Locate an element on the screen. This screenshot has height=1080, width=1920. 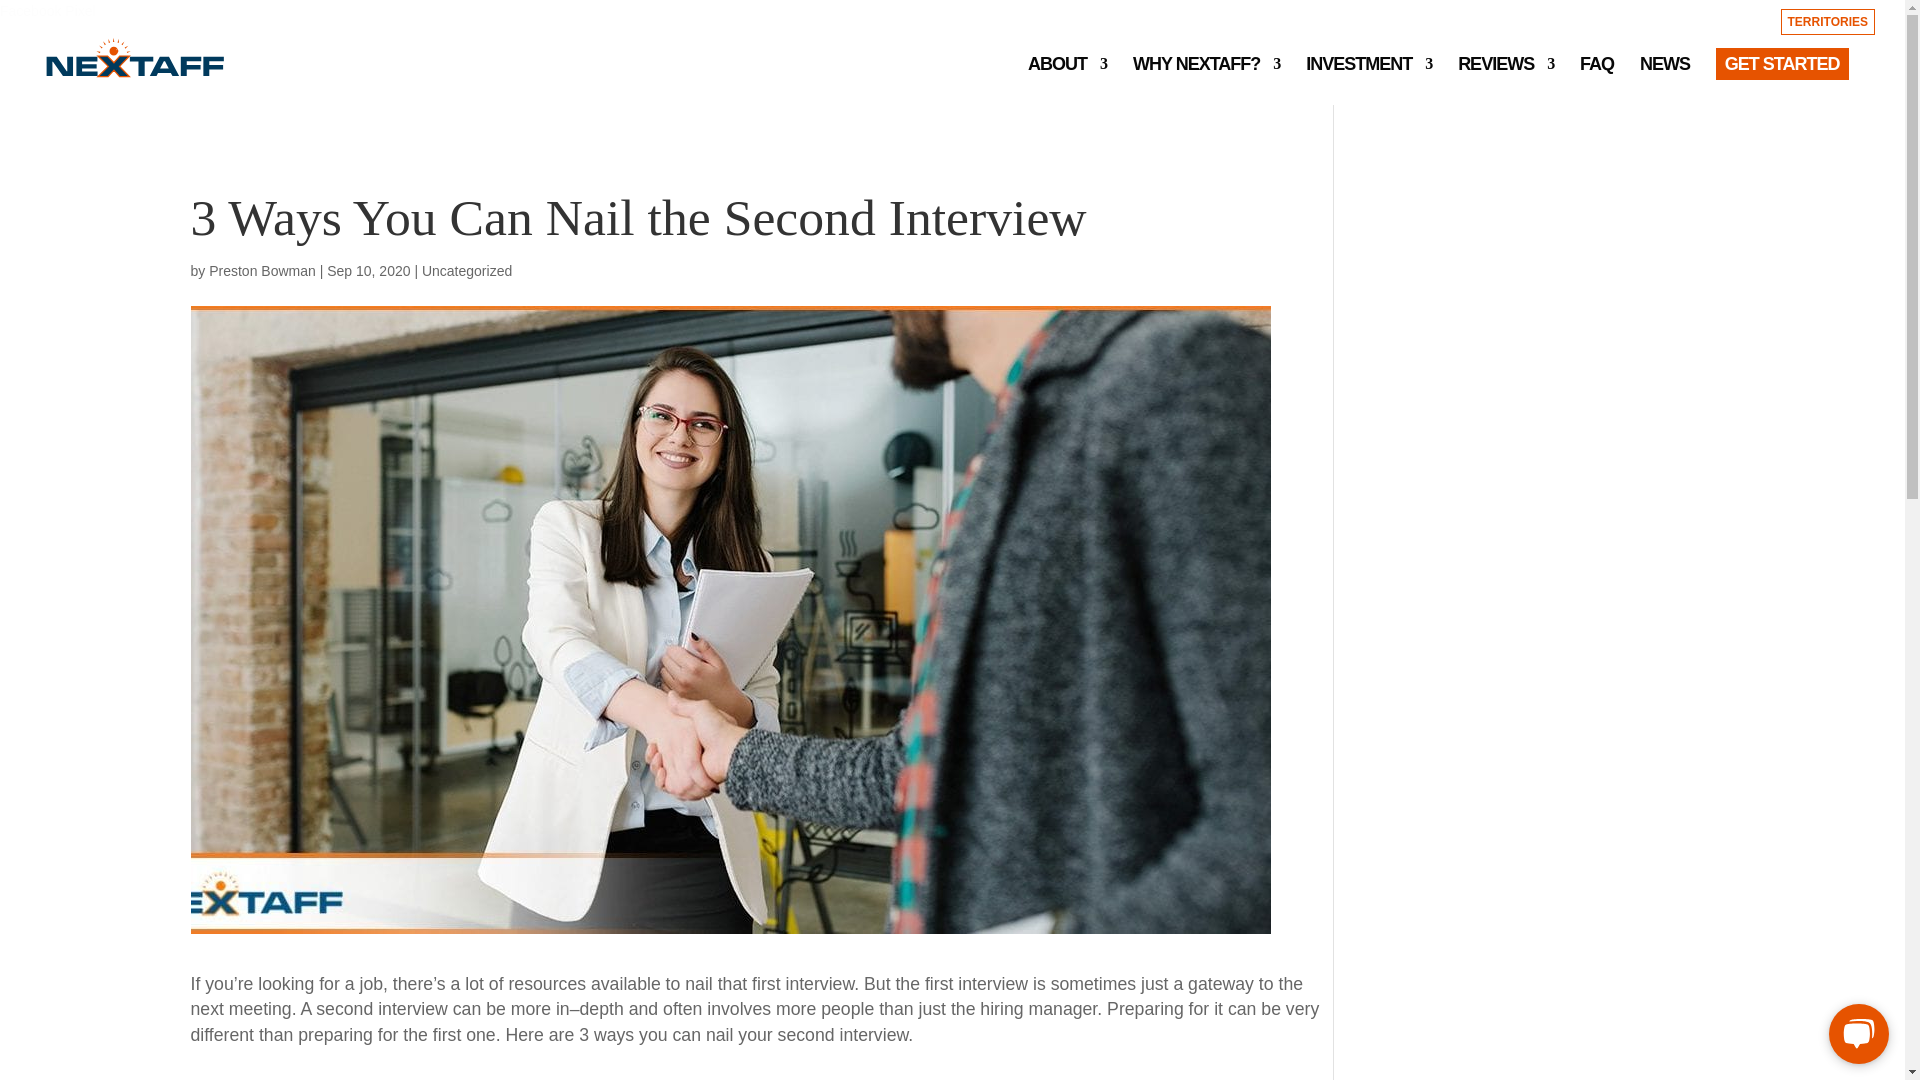
NEWS is located at coordinates (1664, 76).